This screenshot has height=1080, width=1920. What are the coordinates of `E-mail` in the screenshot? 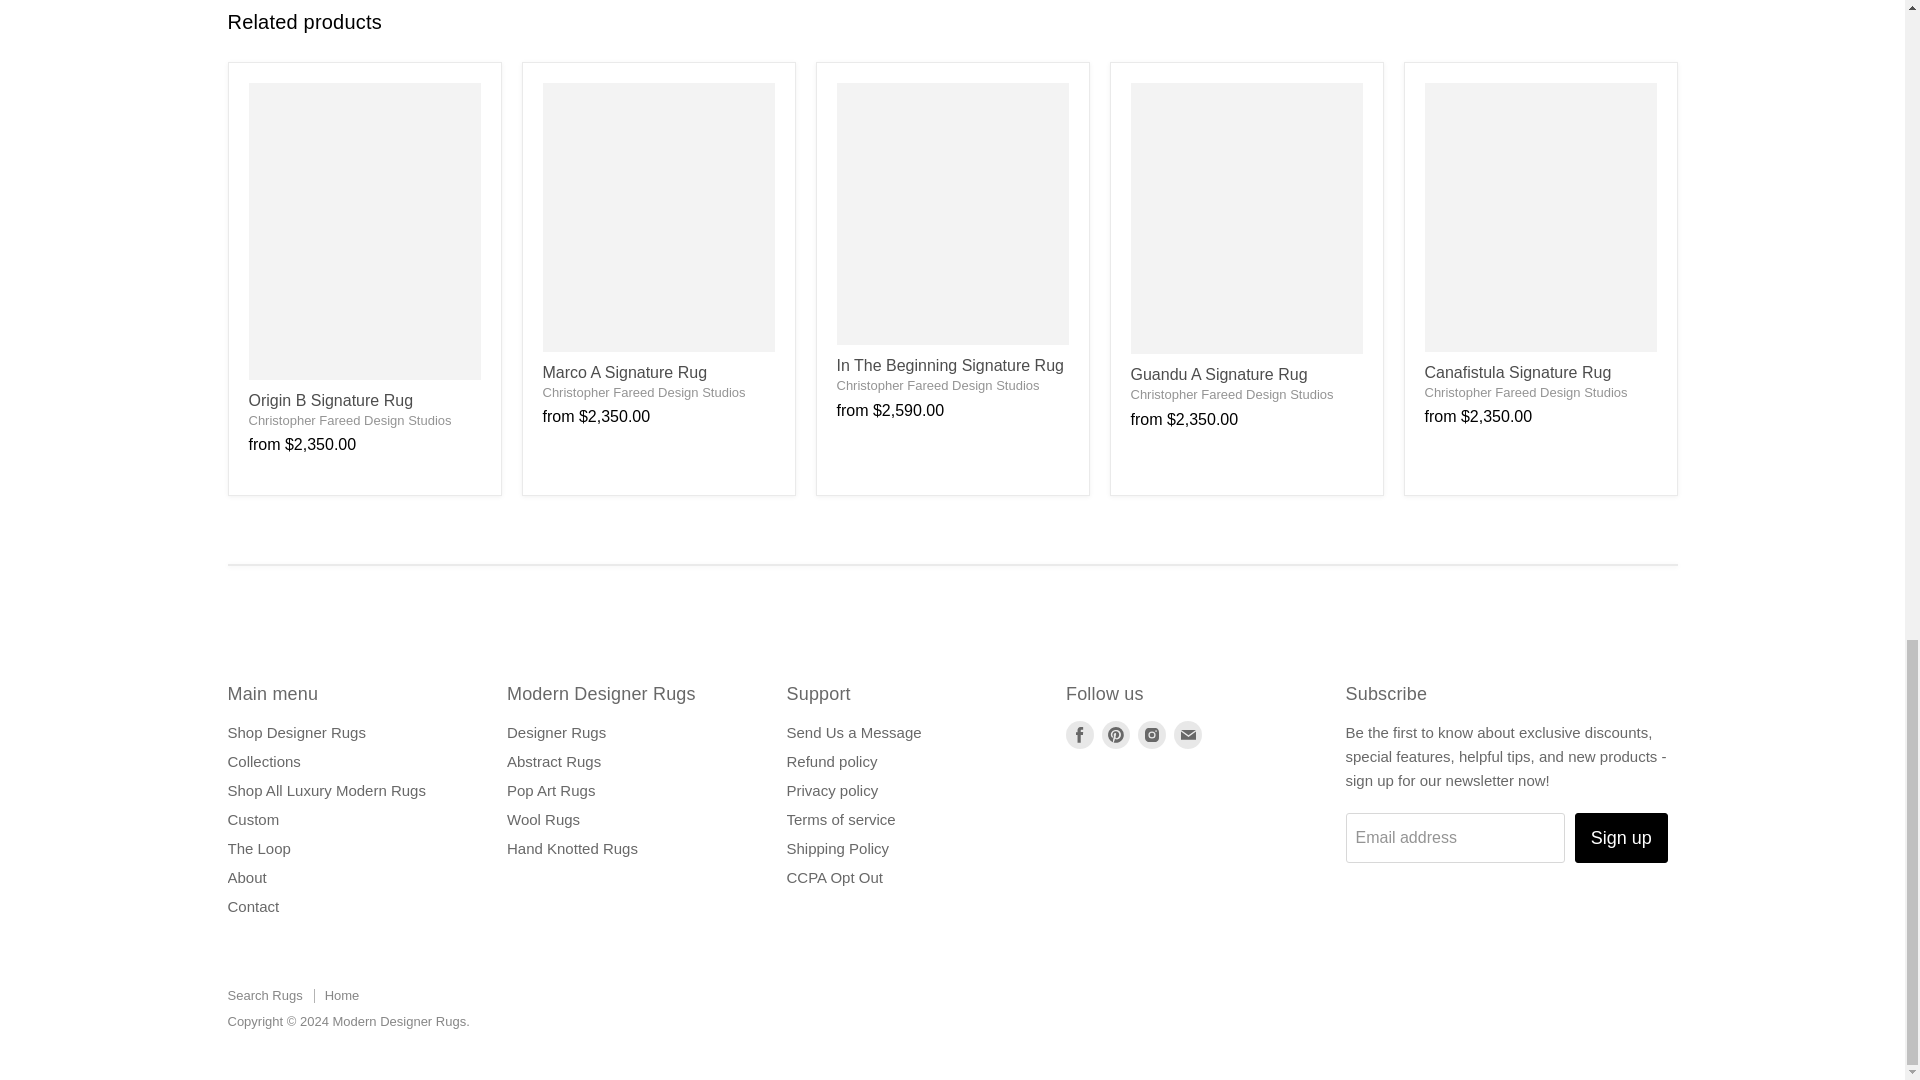 It's located at (1187, 734).